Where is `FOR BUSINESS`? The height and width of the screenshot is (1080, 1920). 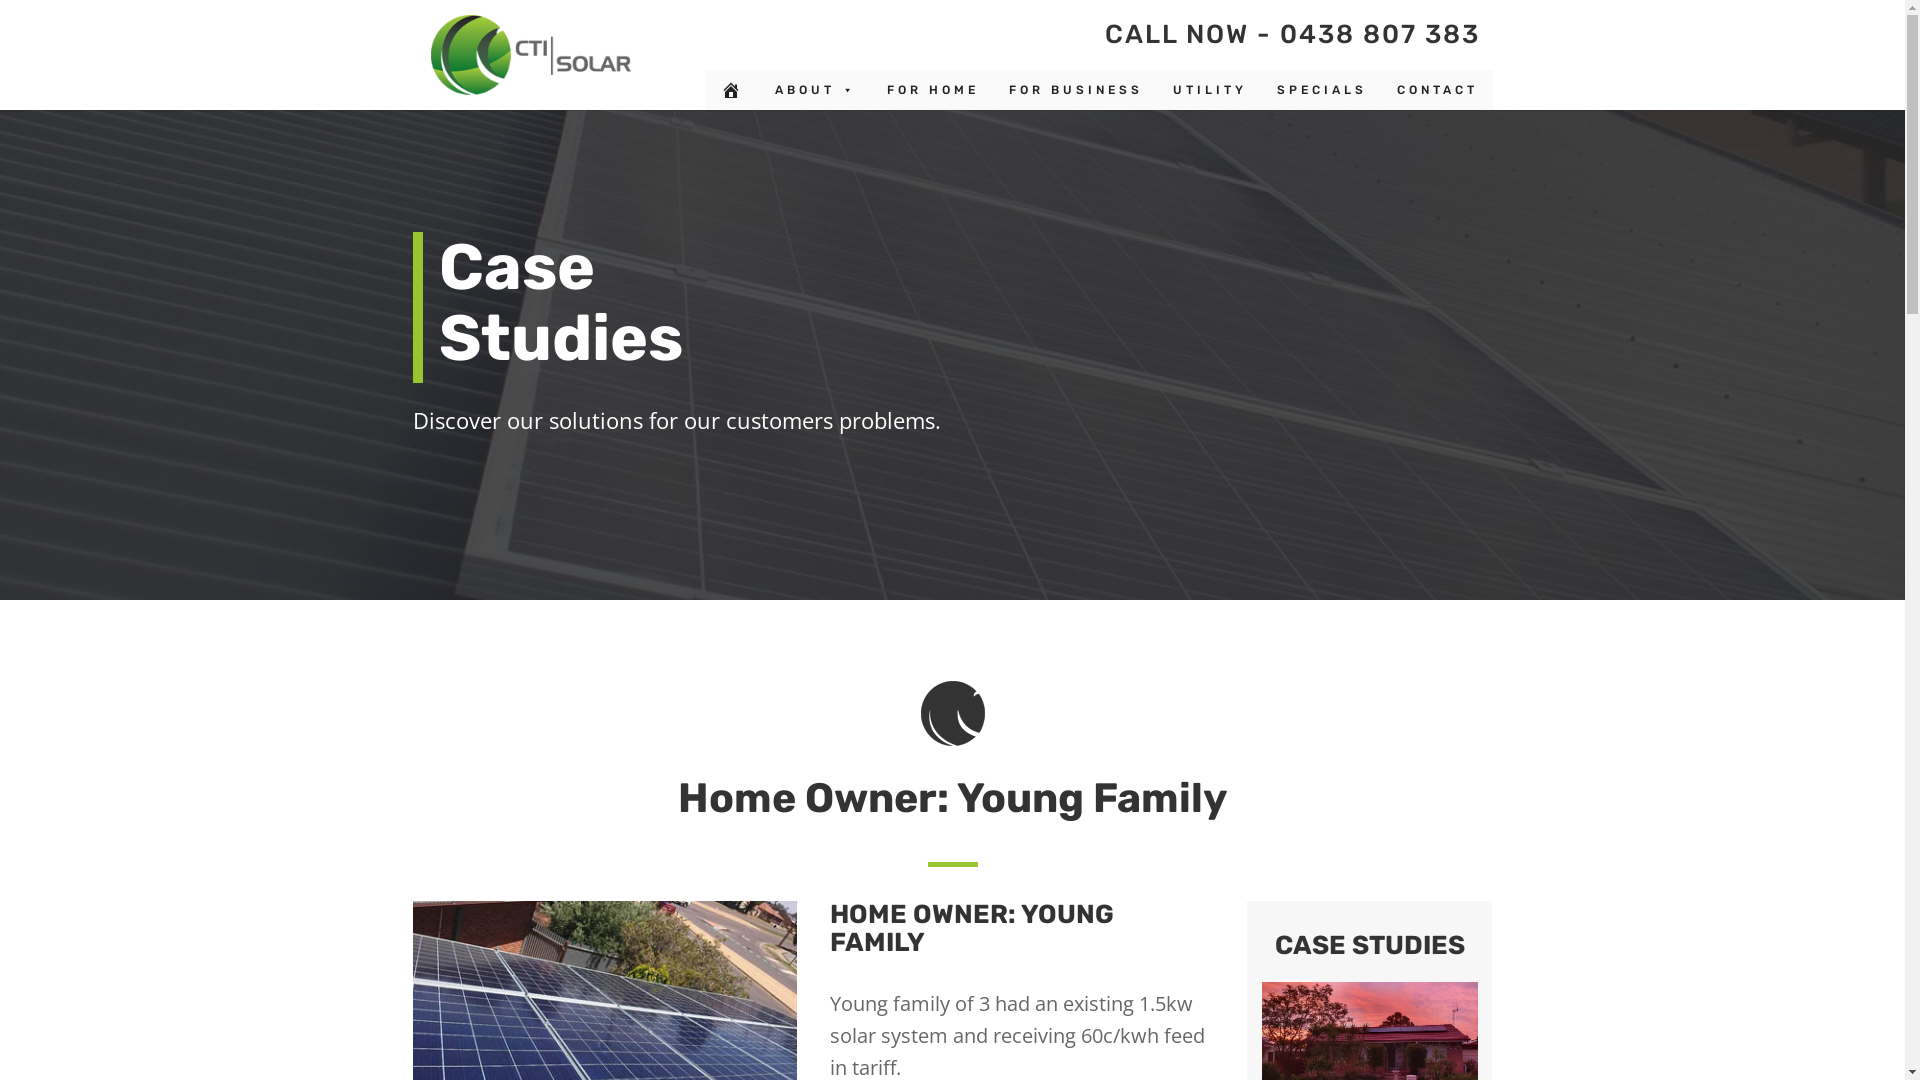 FOR BUSINESS is located at coordinates (1076, 90).